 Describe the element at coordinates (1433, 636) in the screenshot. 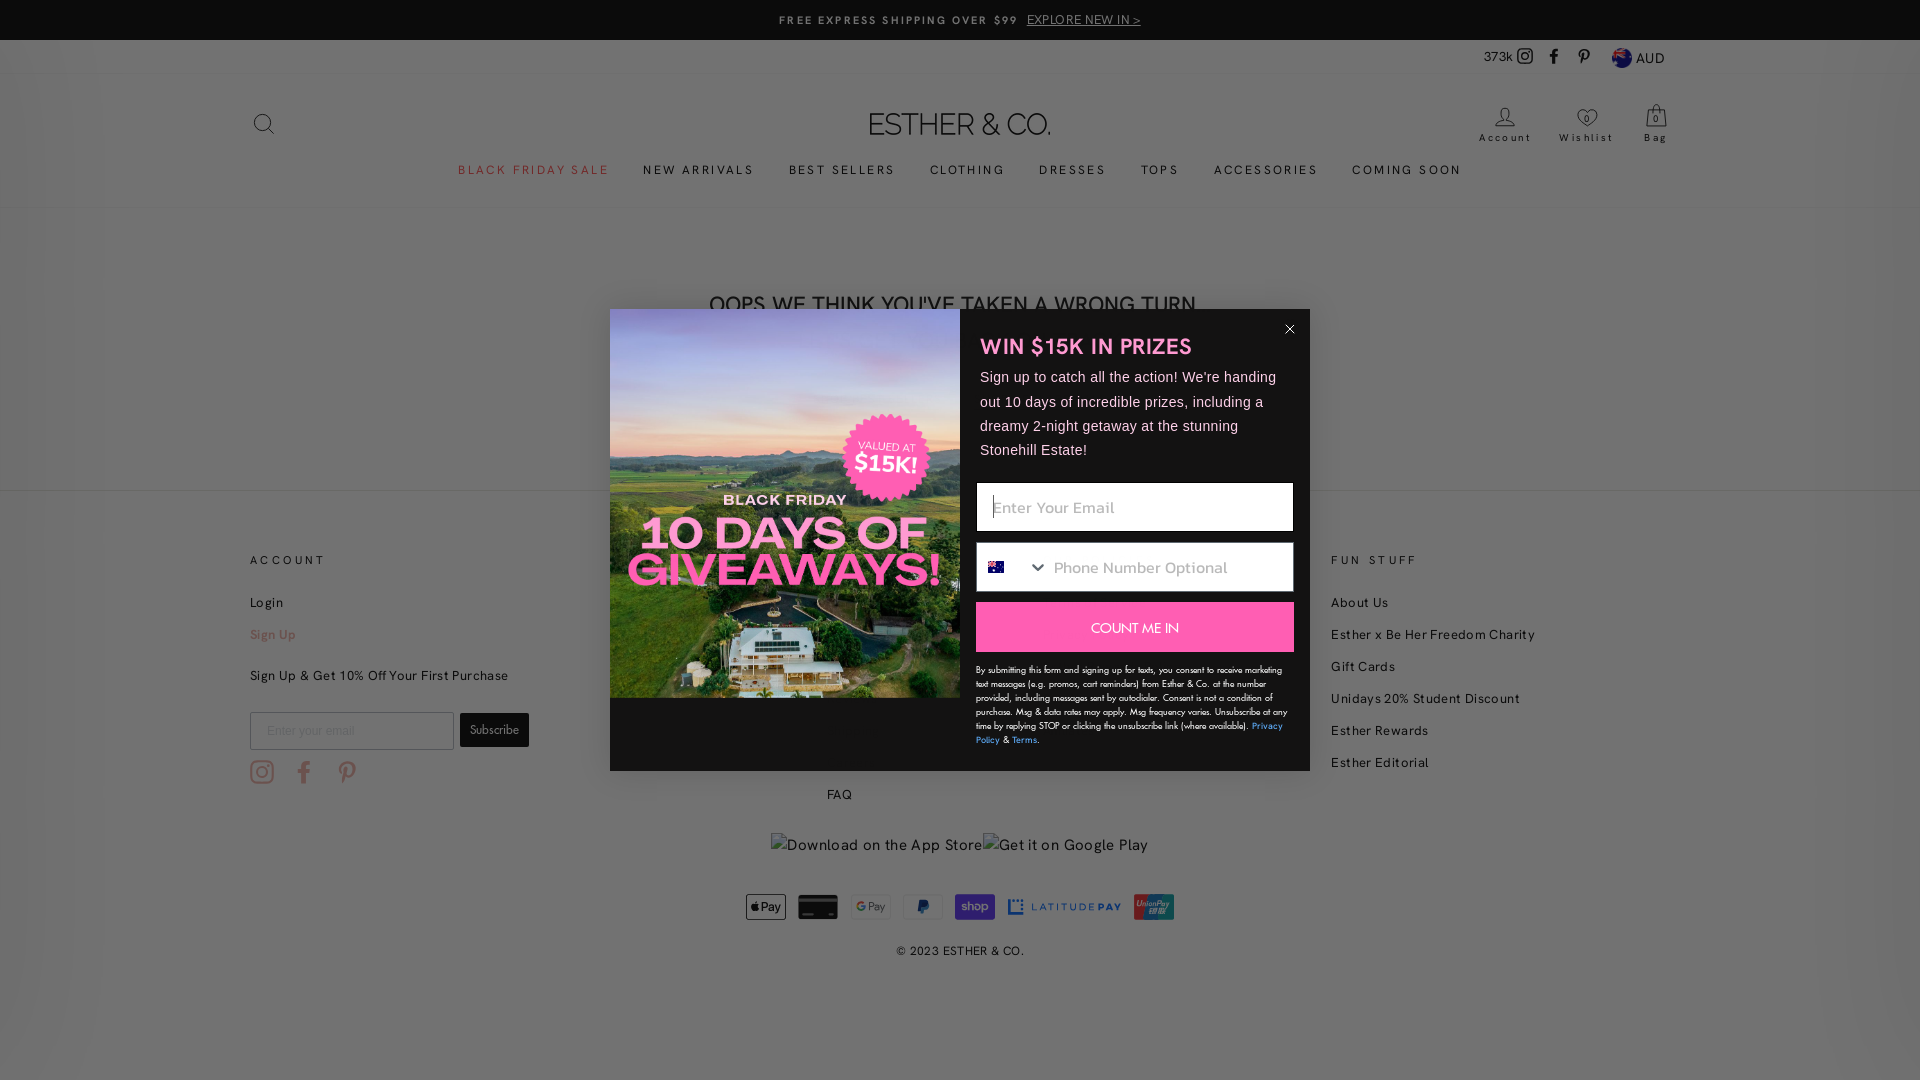

I see `Esther x Be Her Freedom Charity` at that location.